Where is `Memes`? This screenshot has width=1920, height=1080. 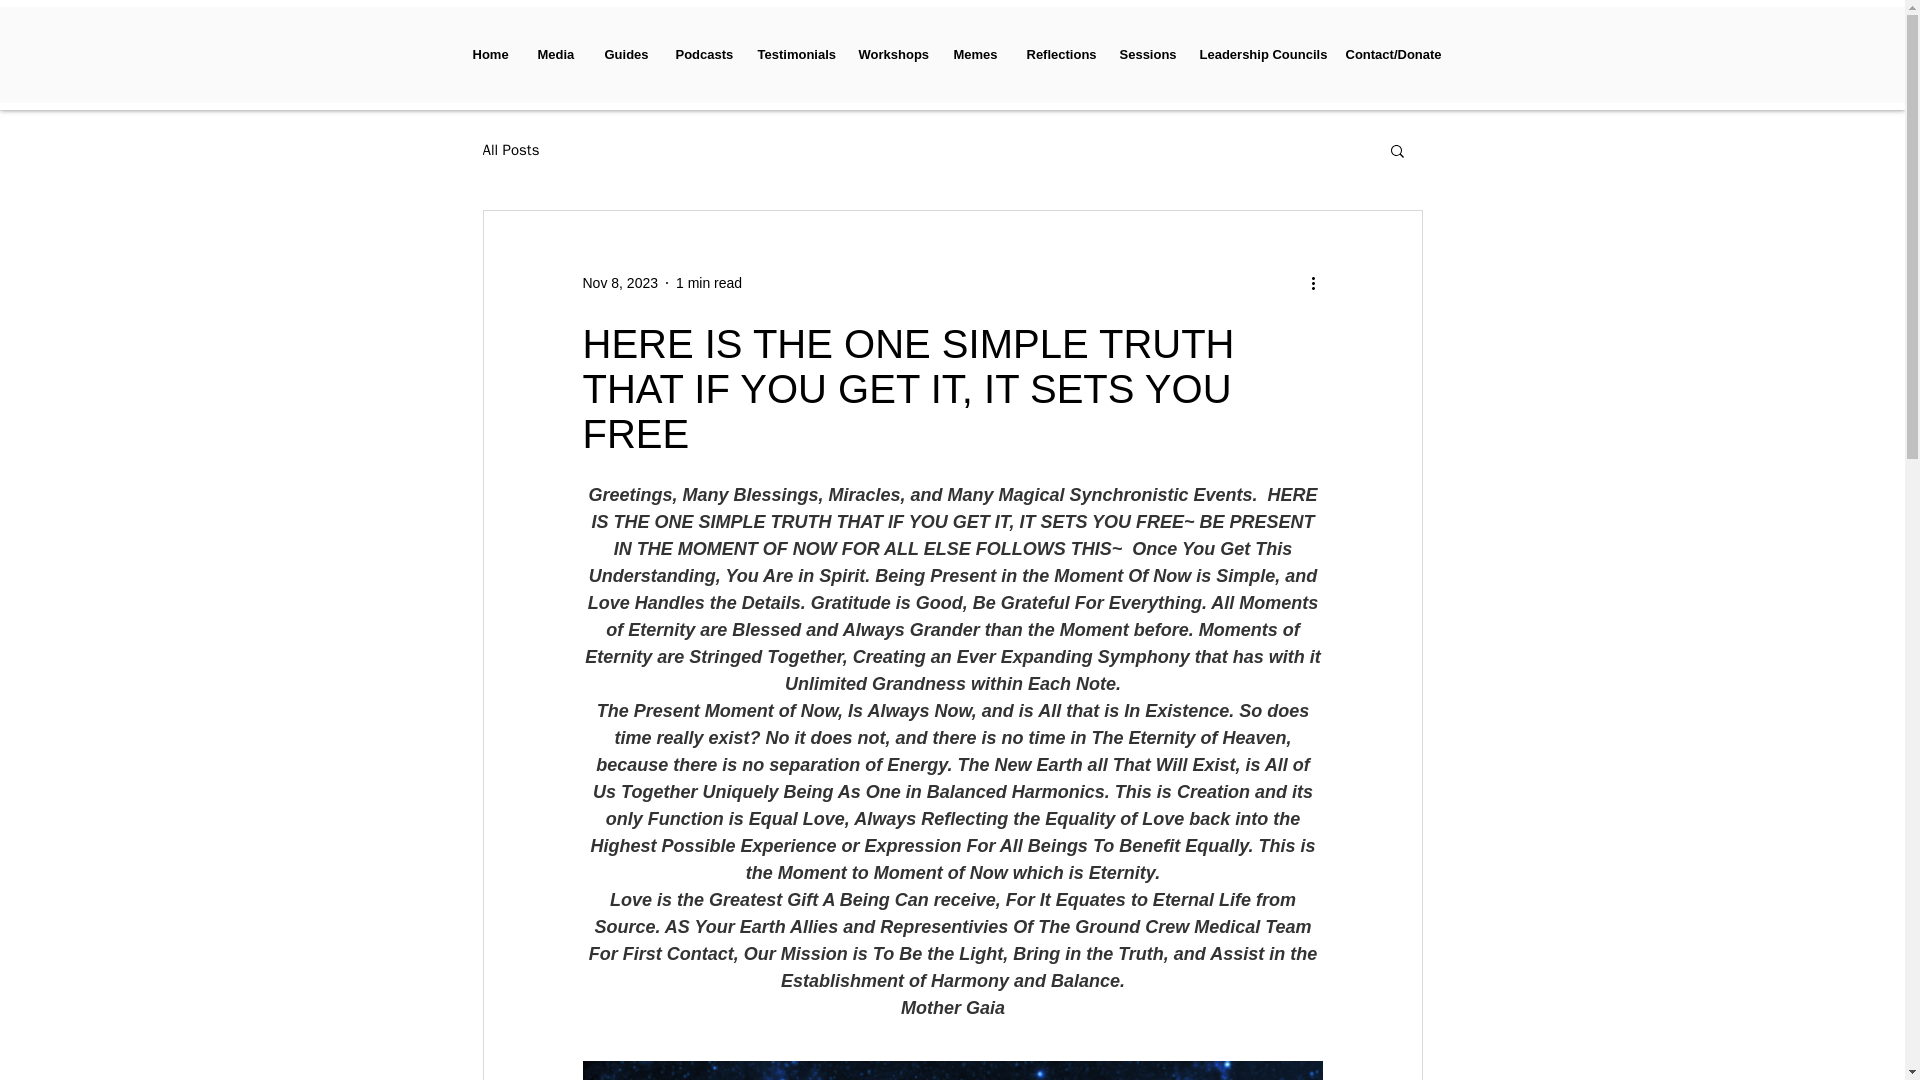
Memes is located at coordinates (974, 54).